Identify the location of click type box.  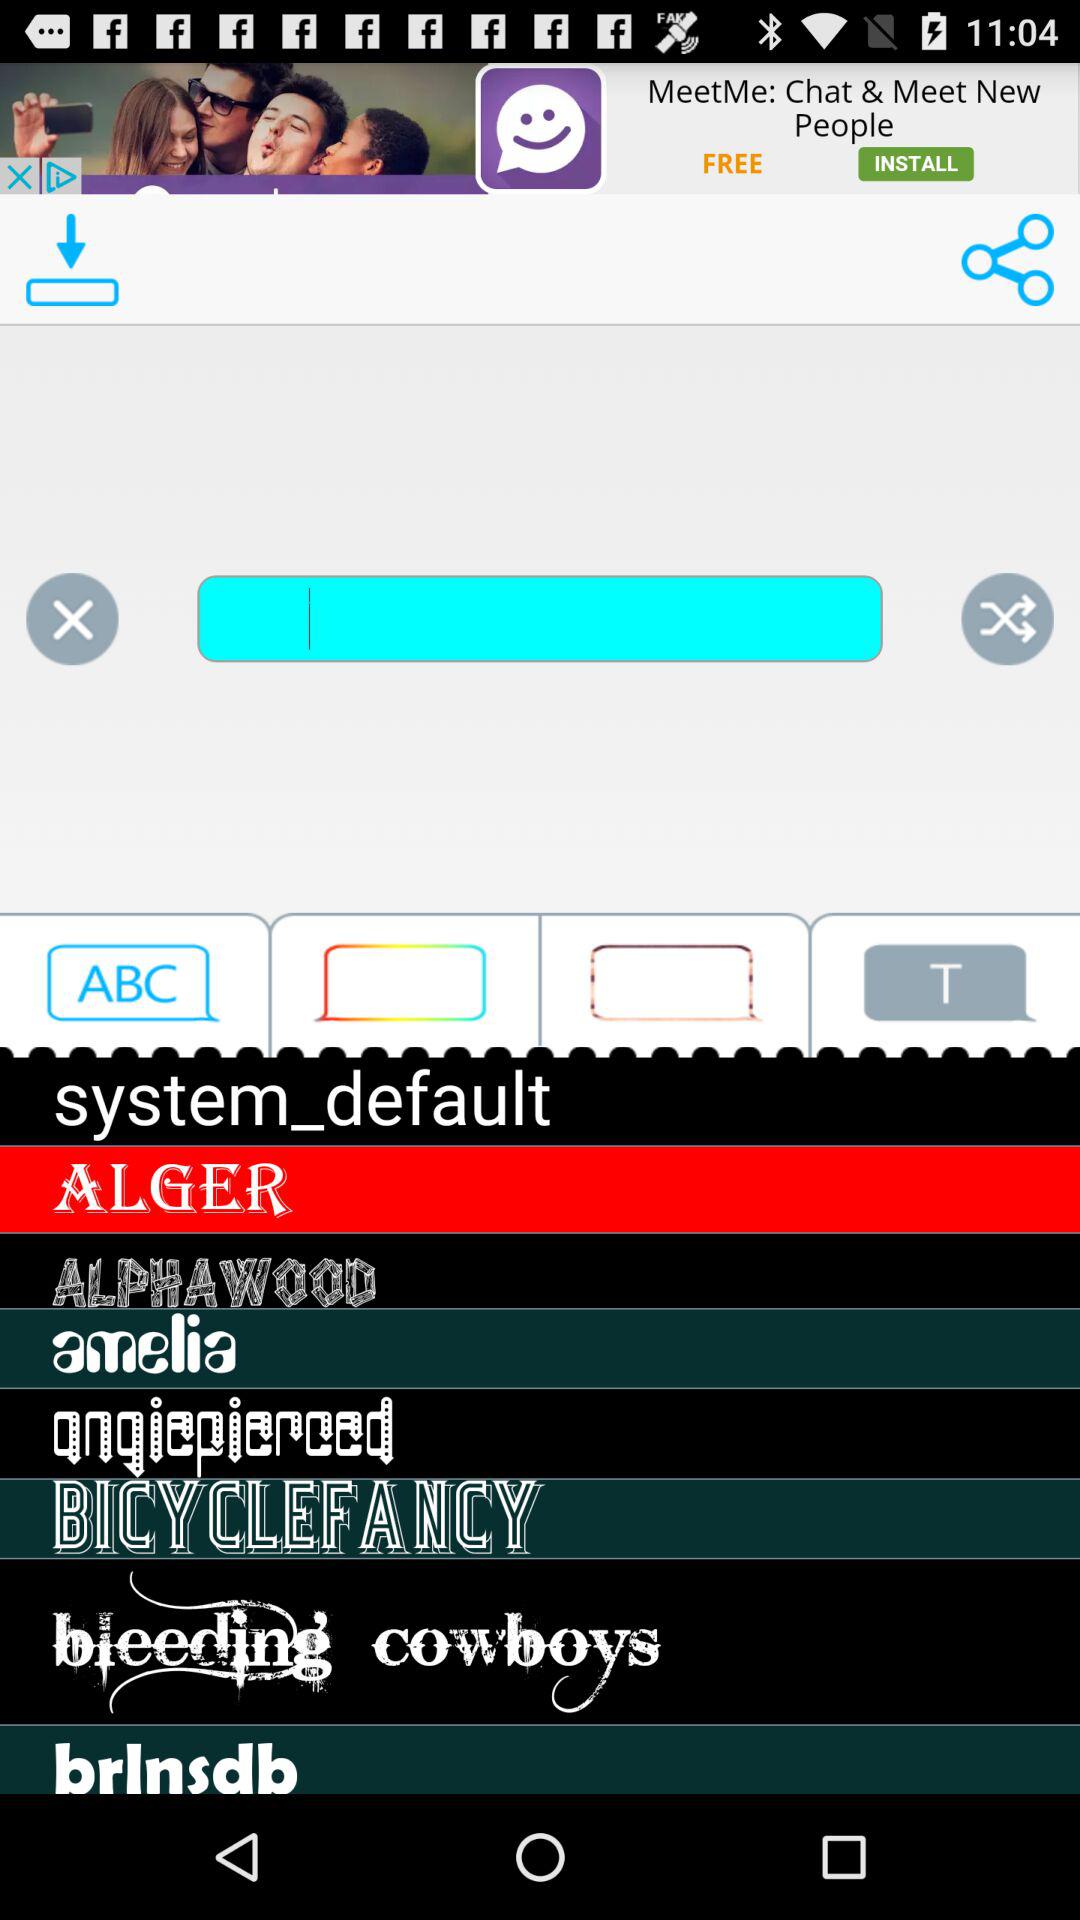
(405, 984).